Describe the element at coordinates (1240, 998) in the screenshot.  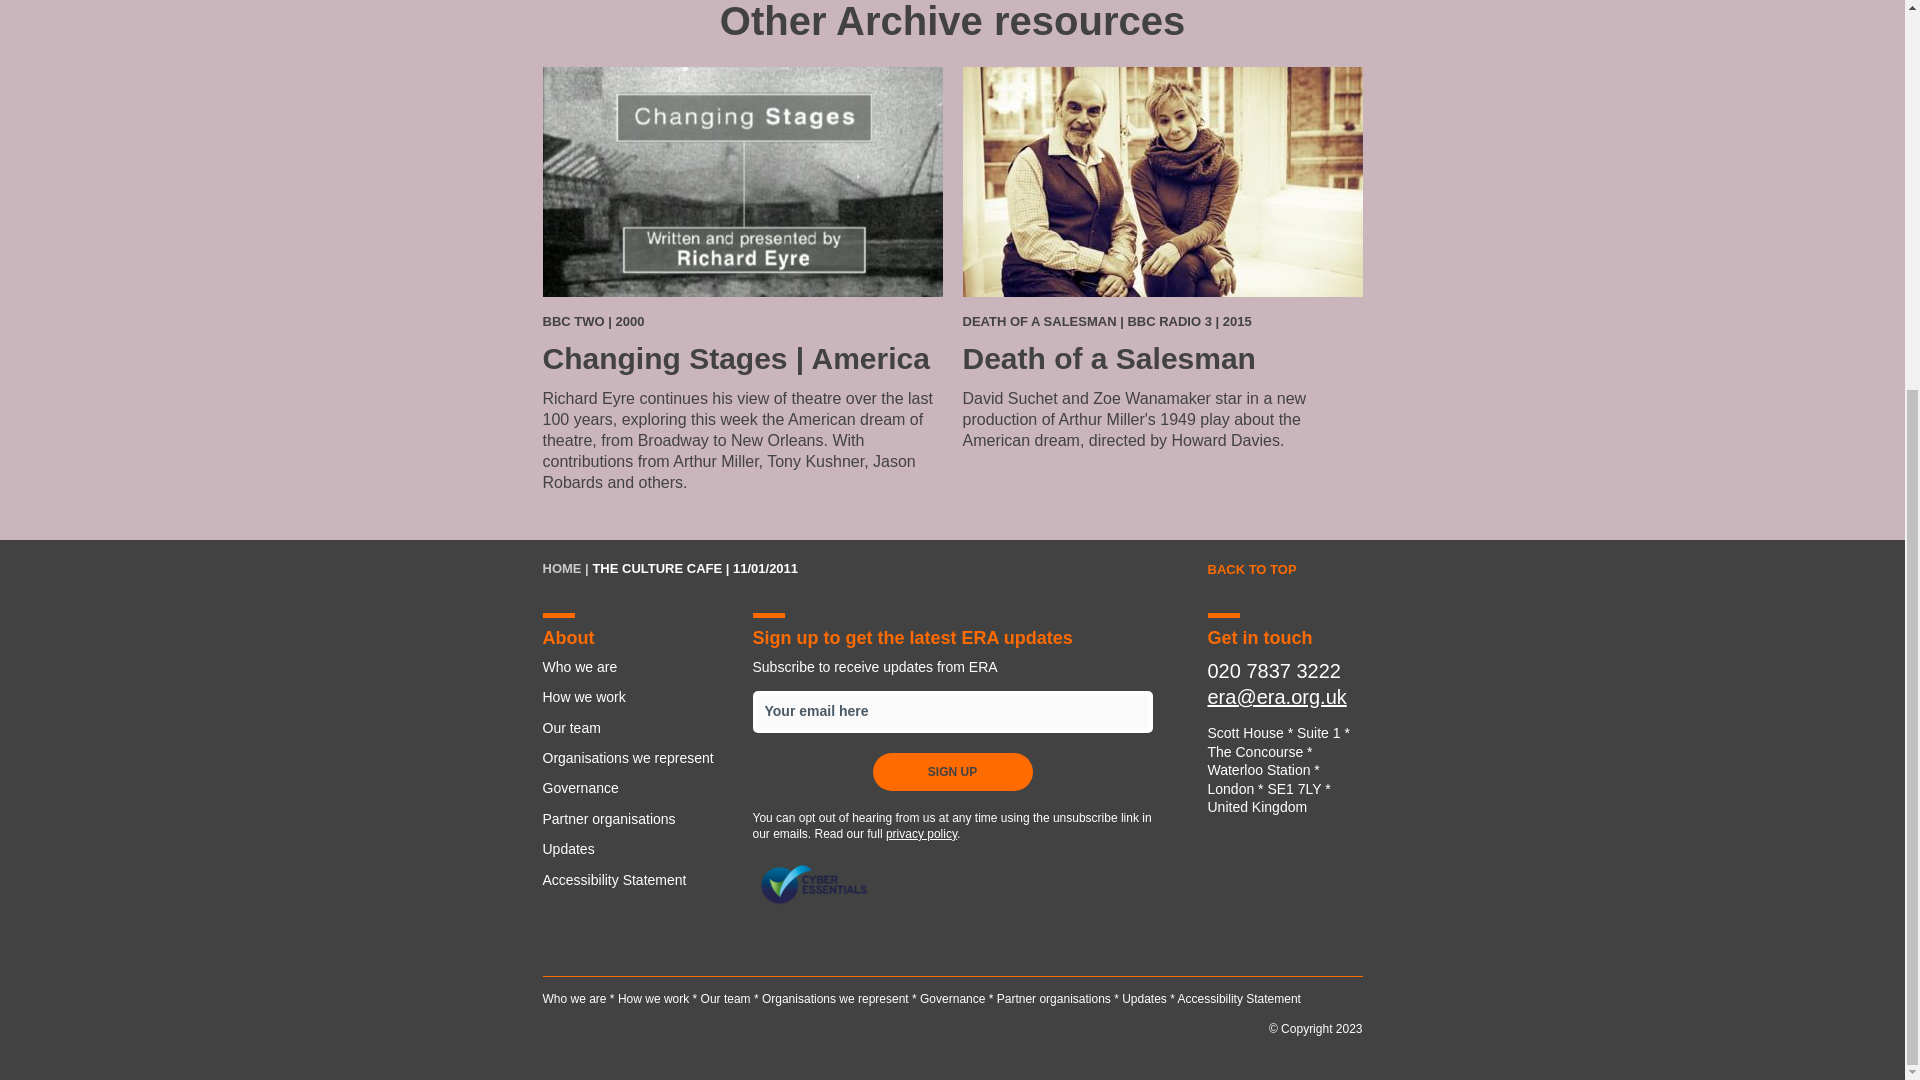
I see `Accessibility Statement` at that location.